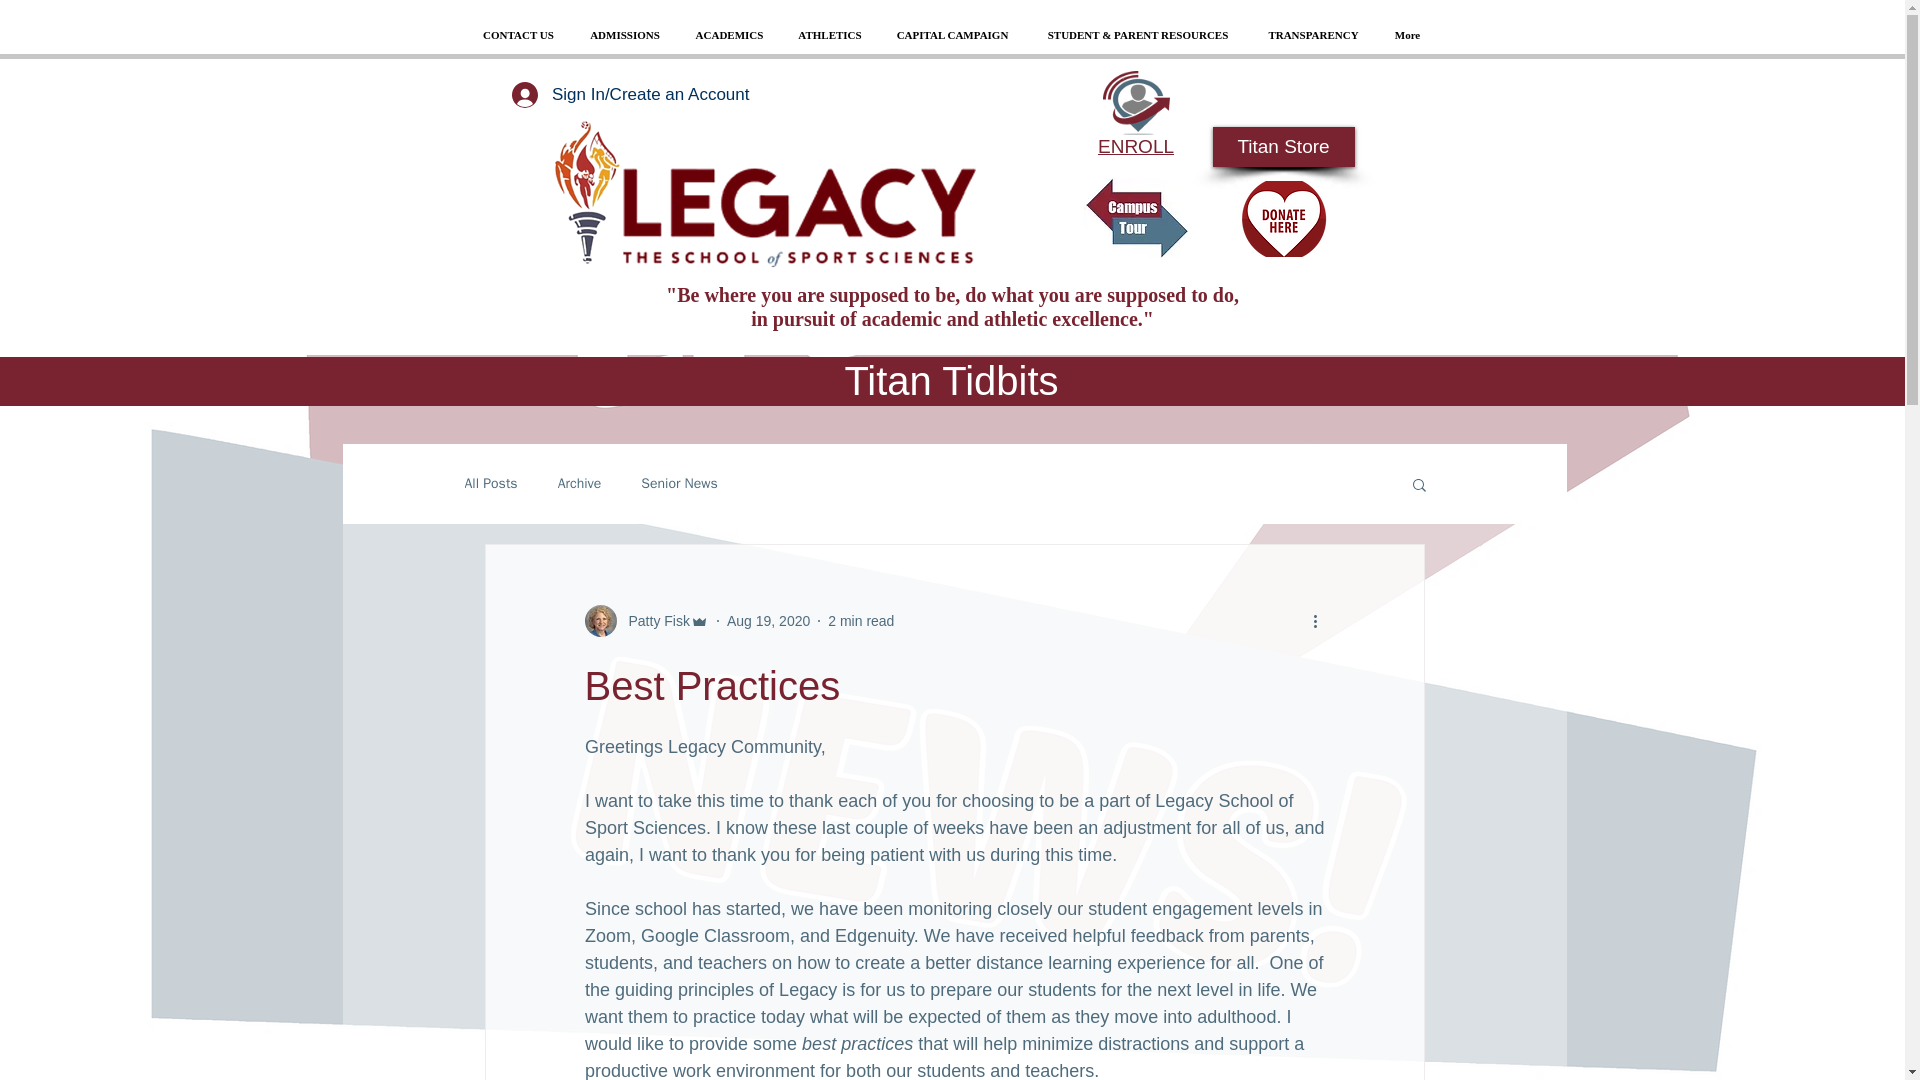  Describe the element at coordinates (1136, 218) in the screenshot. I see `Campus Tour Image.jpg` at that location.